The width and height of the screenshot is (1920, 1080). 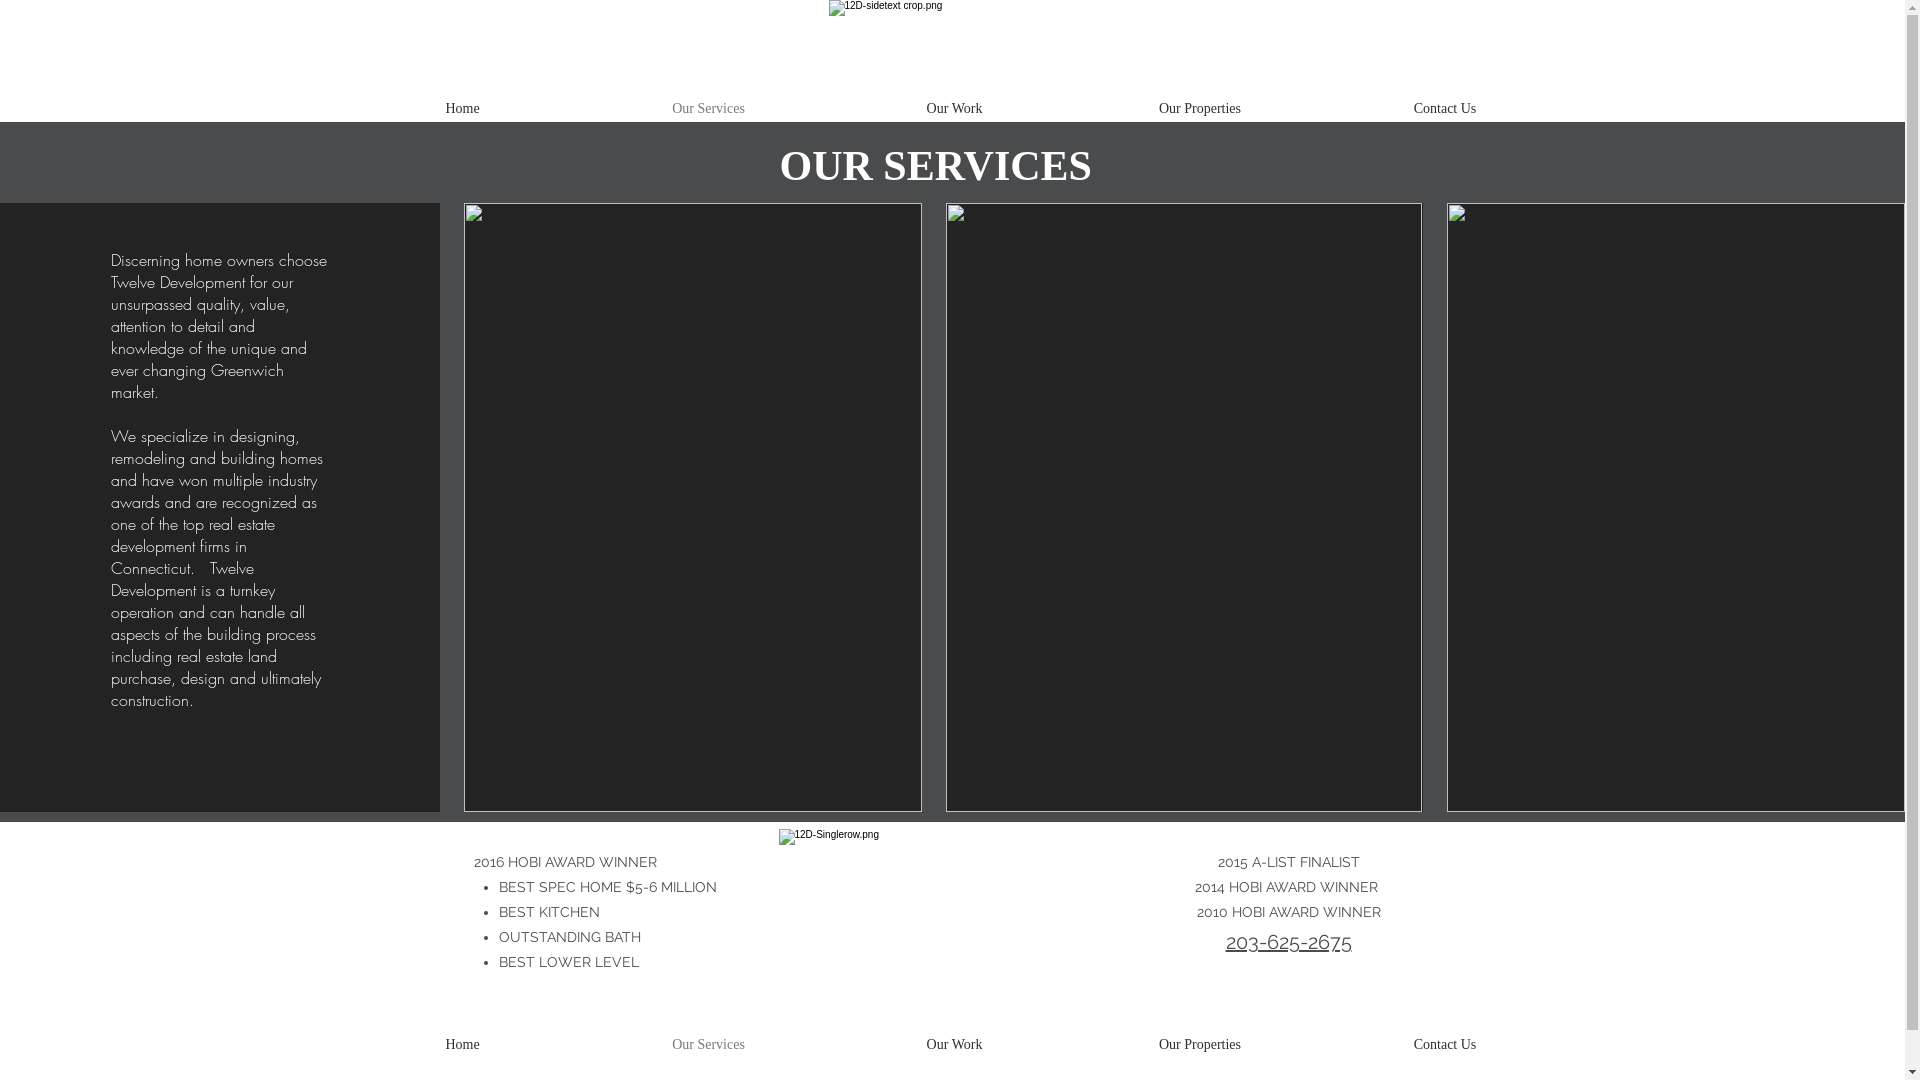 I want to click on Our Work, so click(x=955, y=109).